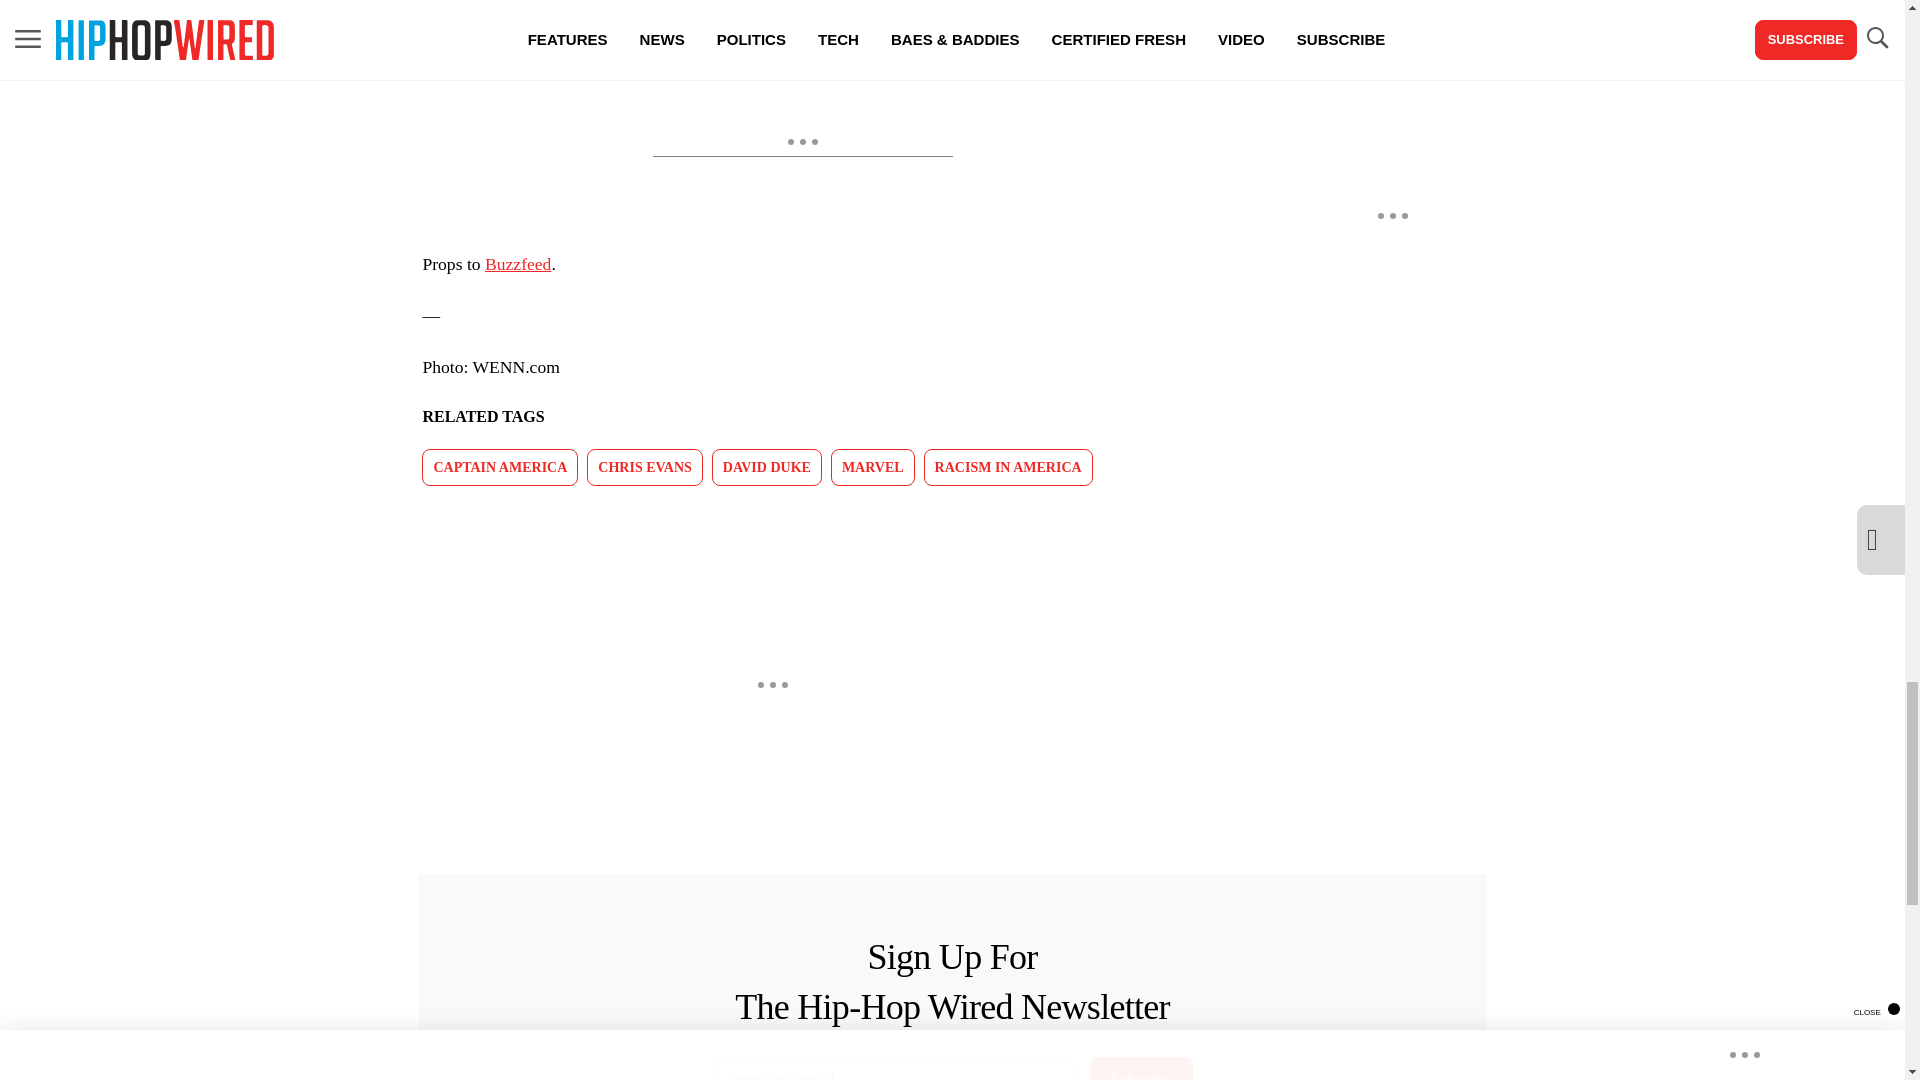 Image resolution: width=1920 pixels, height=1080 pixels. What do you see at coordinates (766, 468) in the screenshot?
I see `DAVID DUKE` at bounding box center [766, 468].